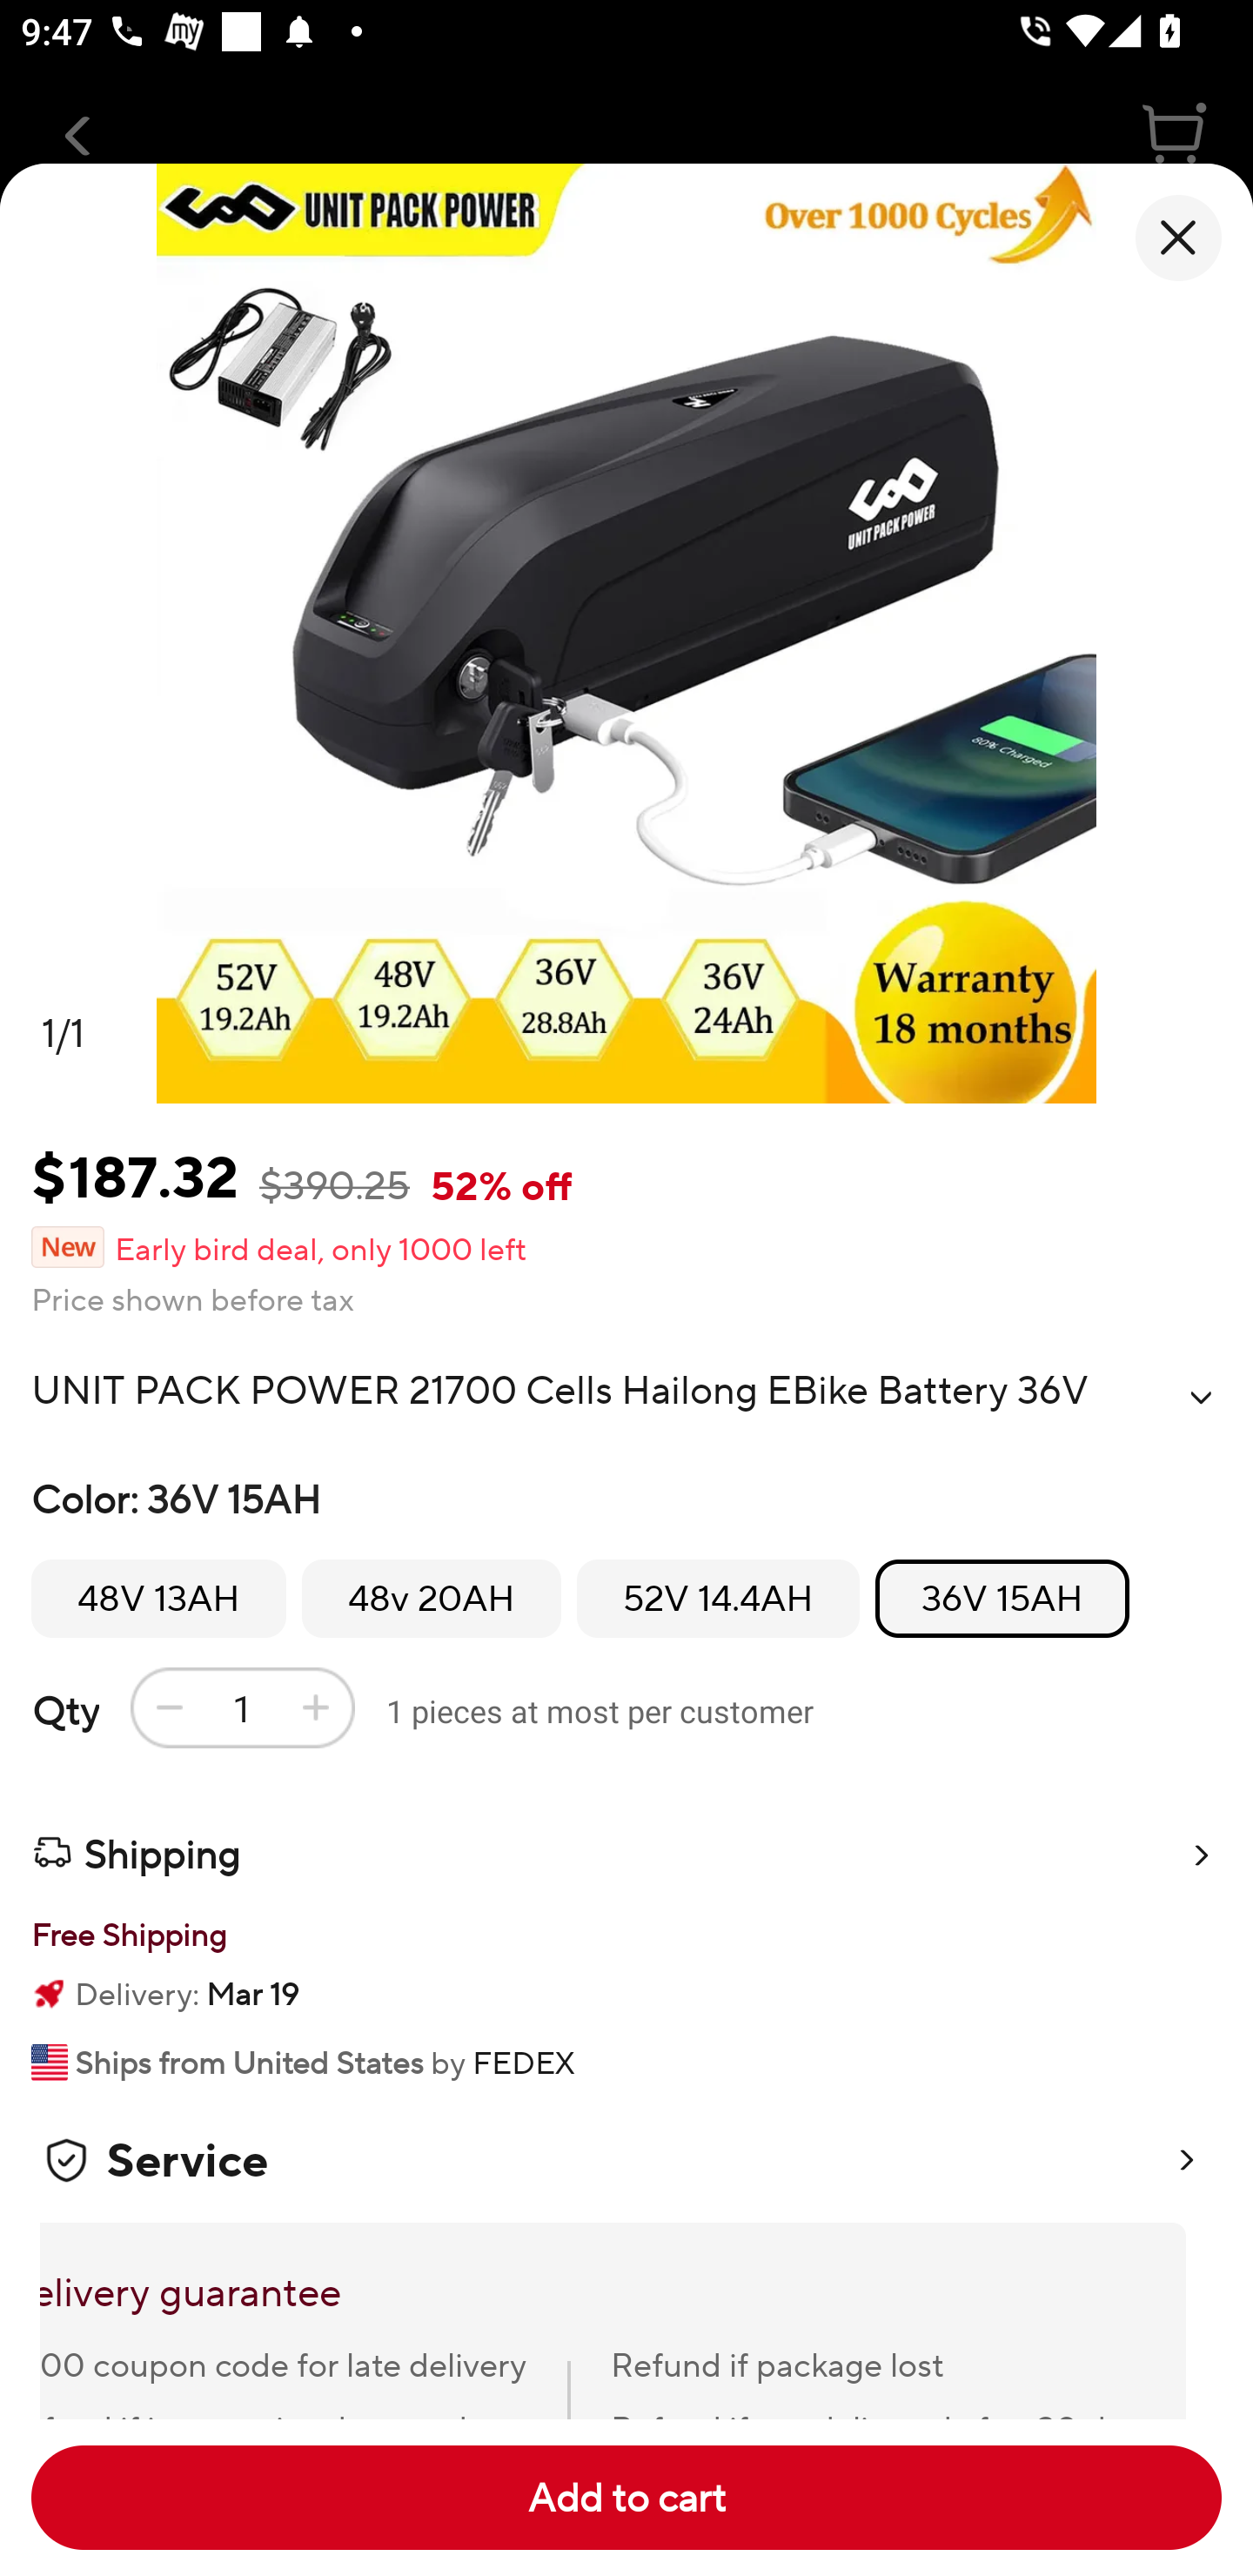 The image size is (1253, 2576). I want to click on 48V 13AH, so click(158, 1598).